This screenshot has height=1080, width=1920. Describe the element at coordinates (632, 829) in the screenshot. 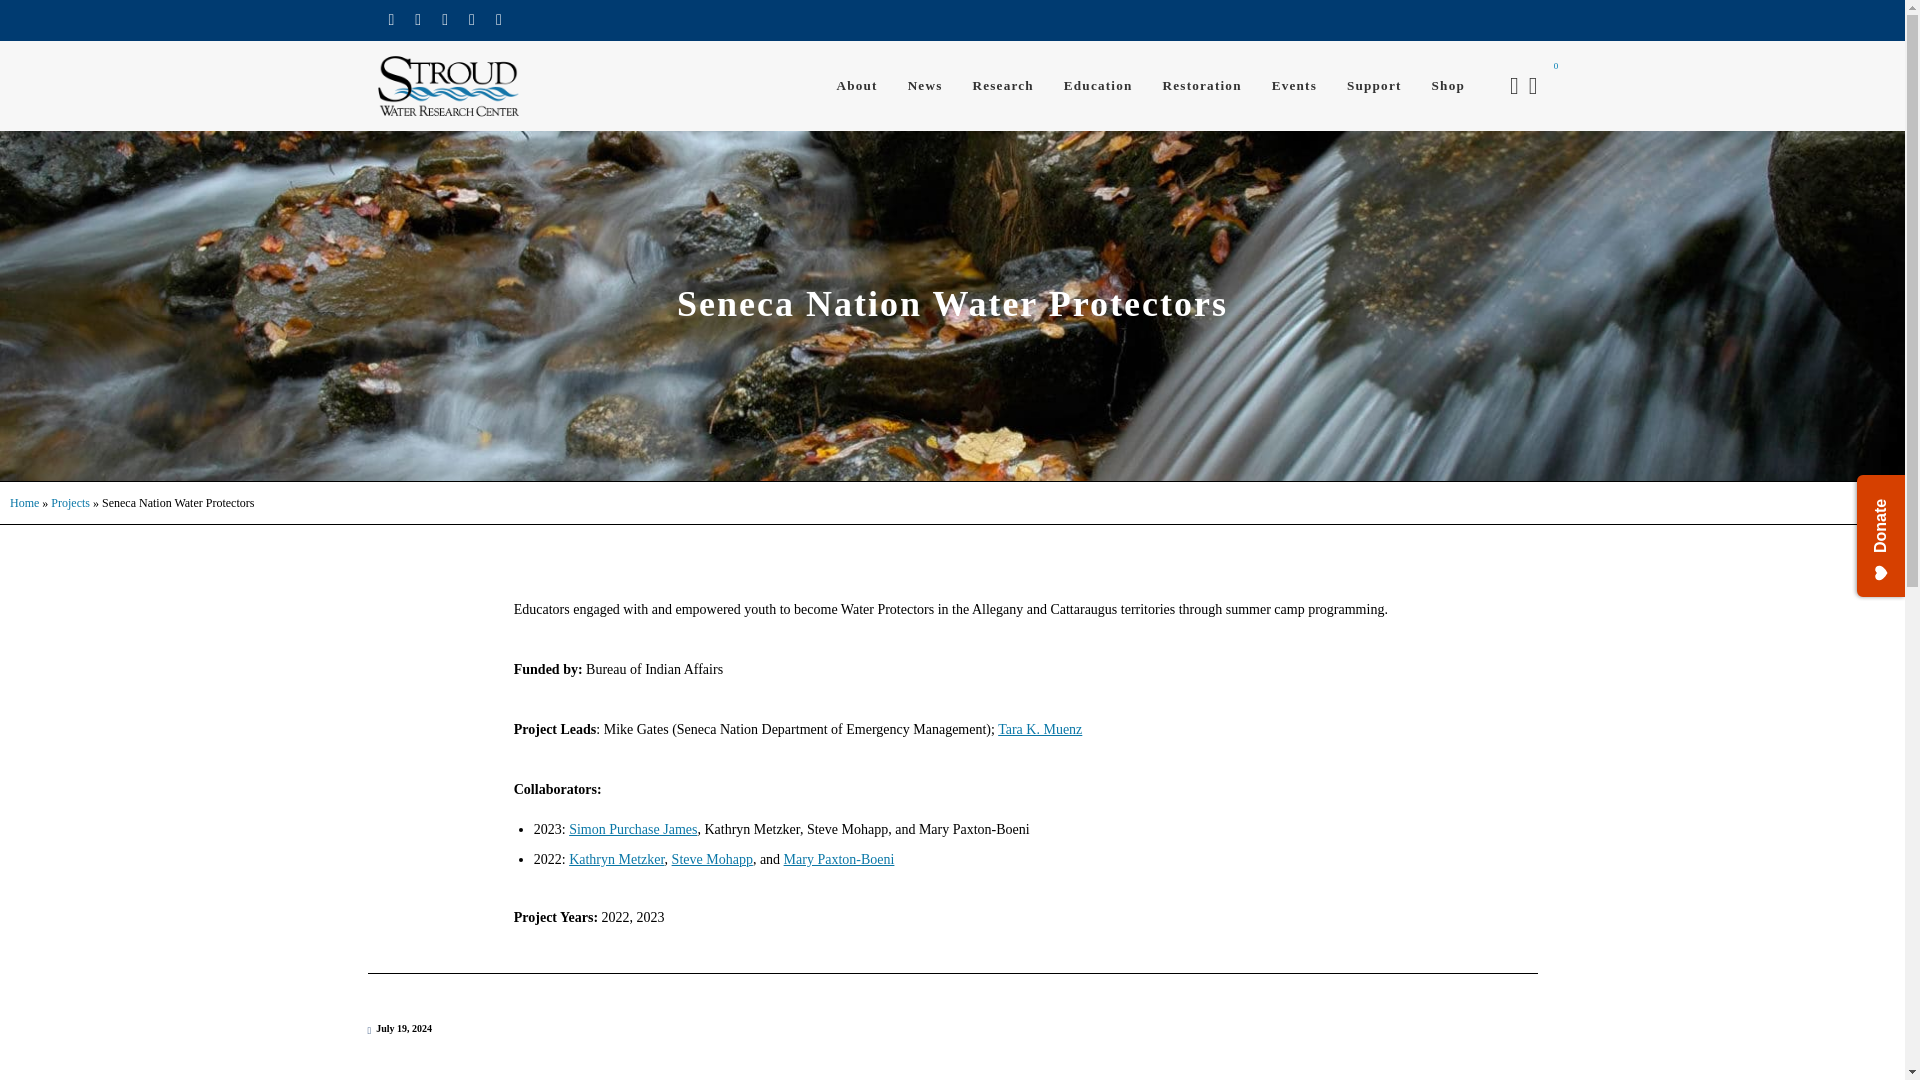

I see `Simon Purchase James` at that location.